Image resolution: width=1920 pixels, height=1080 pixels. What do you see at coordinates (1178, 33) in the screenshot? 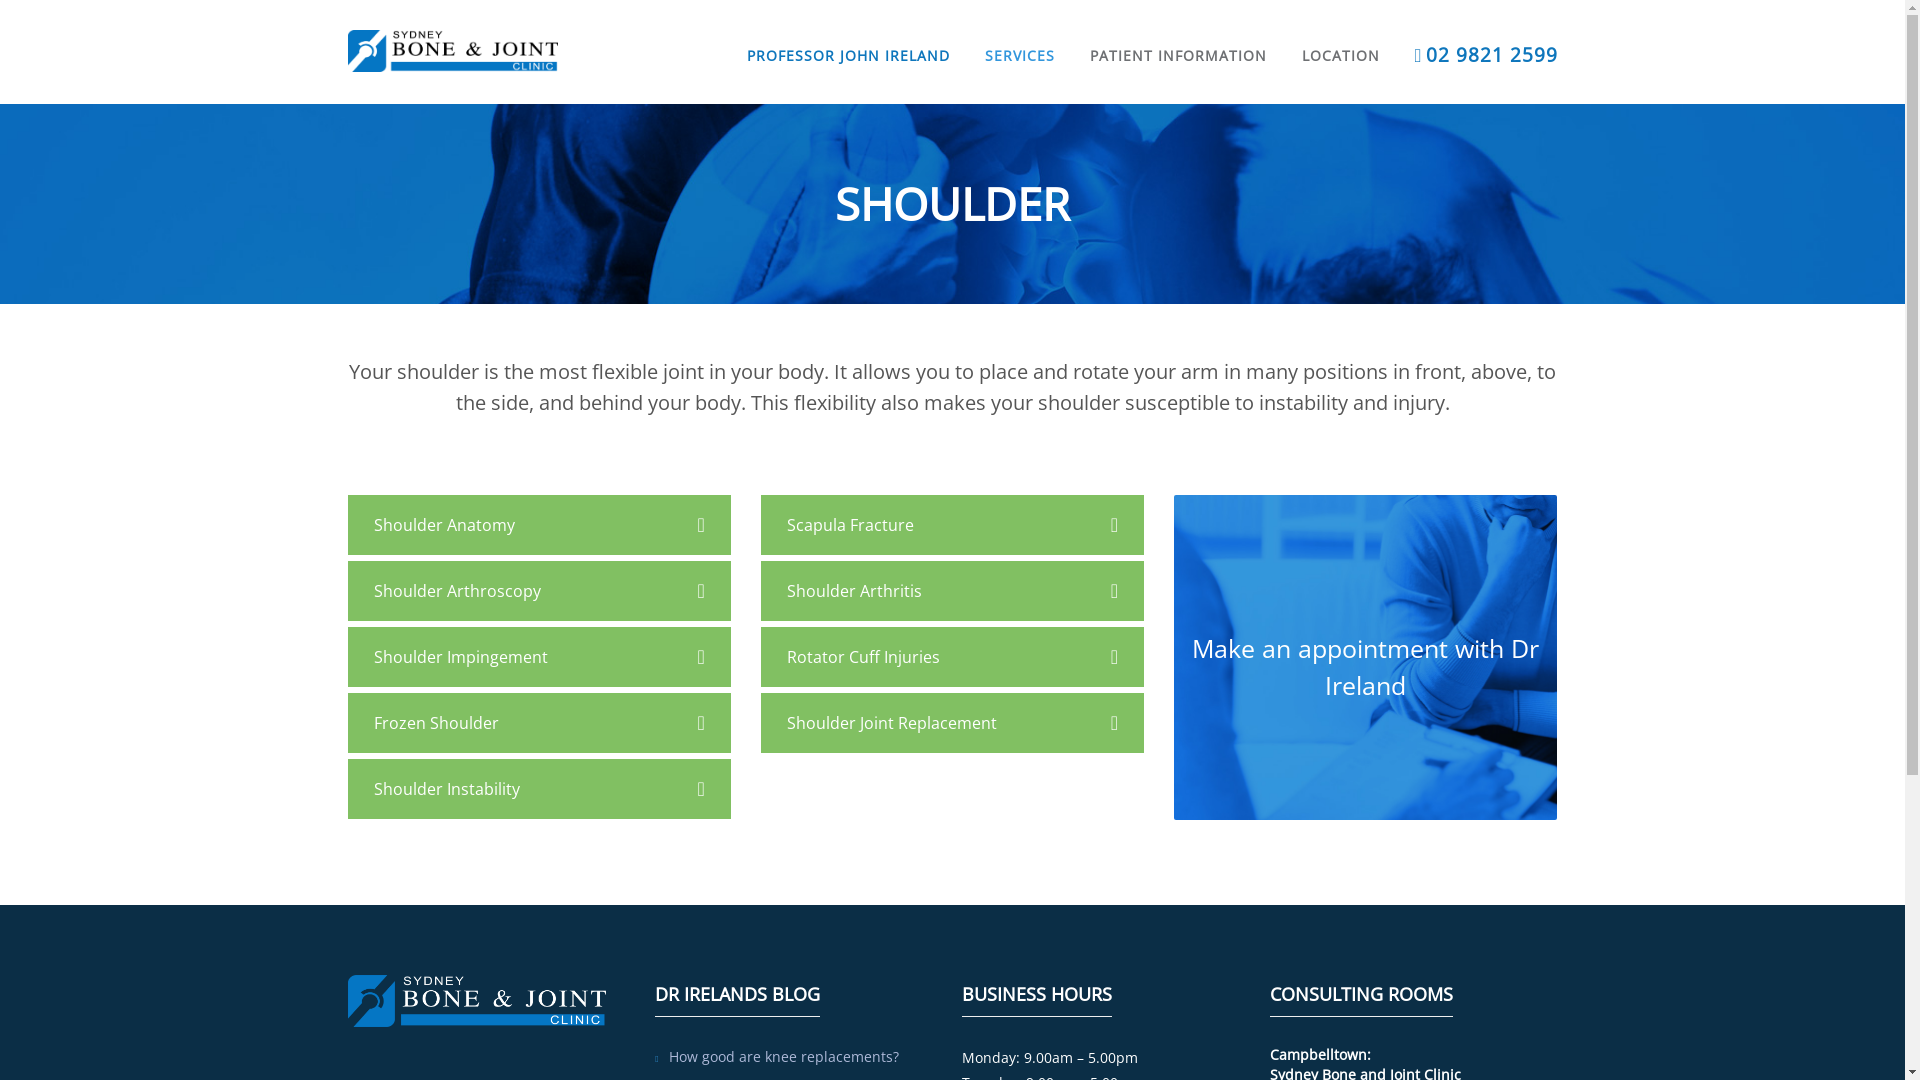
I see `PATIENT INFORMATION` at bounding box center [1178, 33].